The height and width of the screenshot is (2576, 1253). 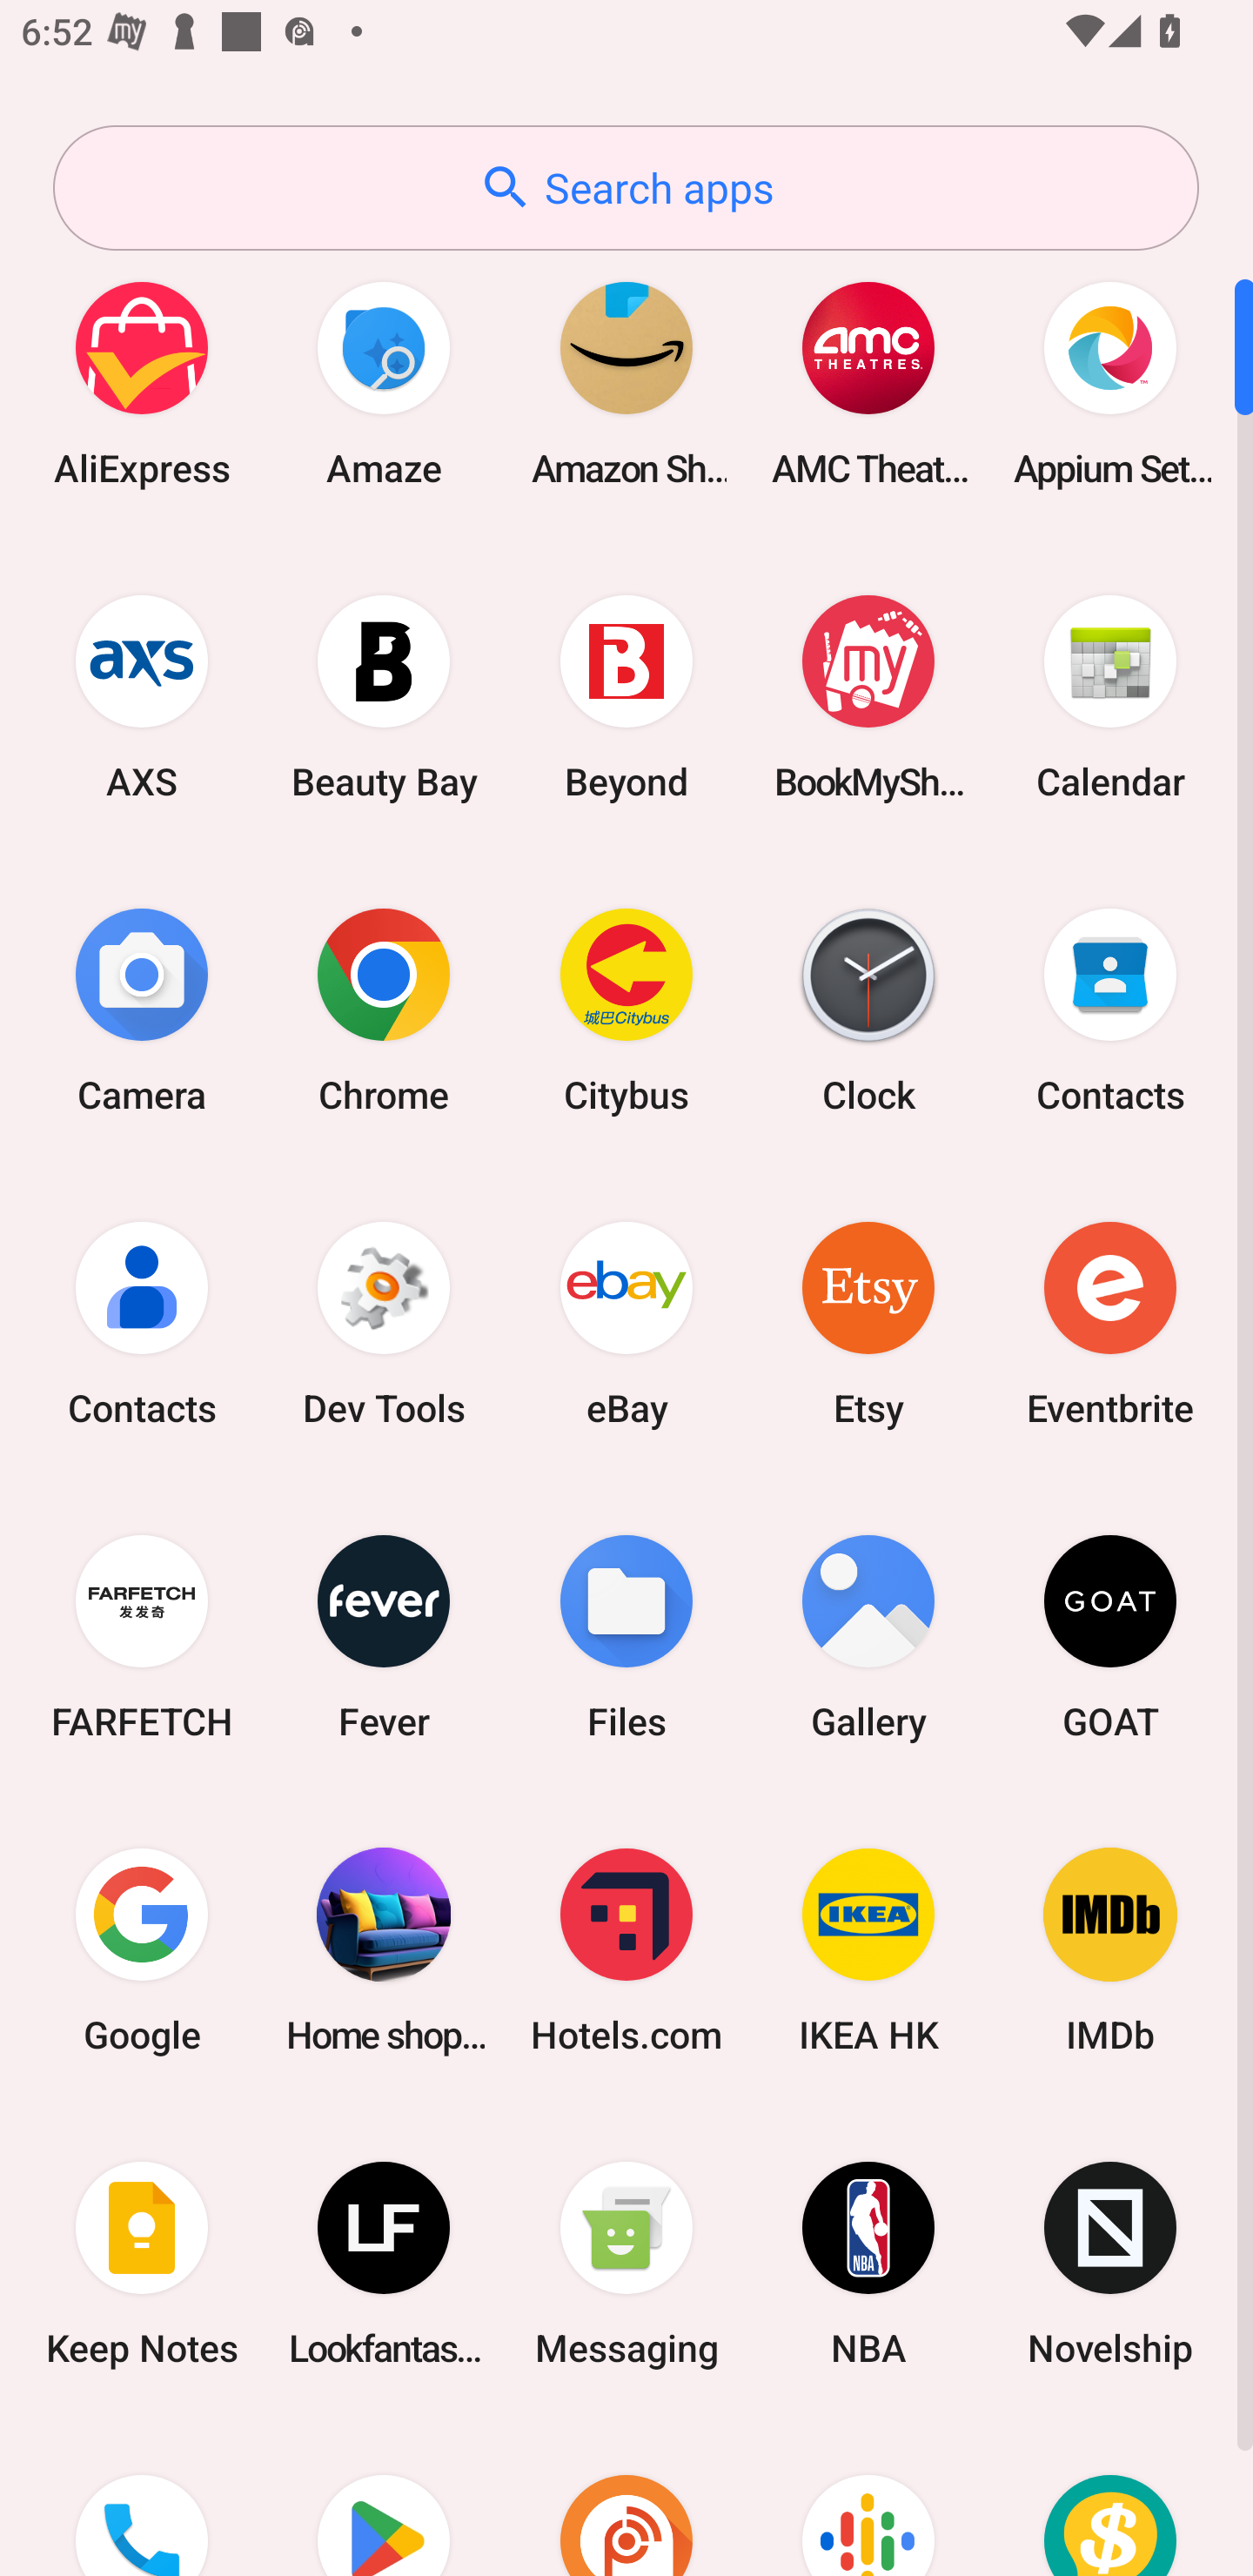 I want to click on Dev Tools, so click(x=384, y=1323).